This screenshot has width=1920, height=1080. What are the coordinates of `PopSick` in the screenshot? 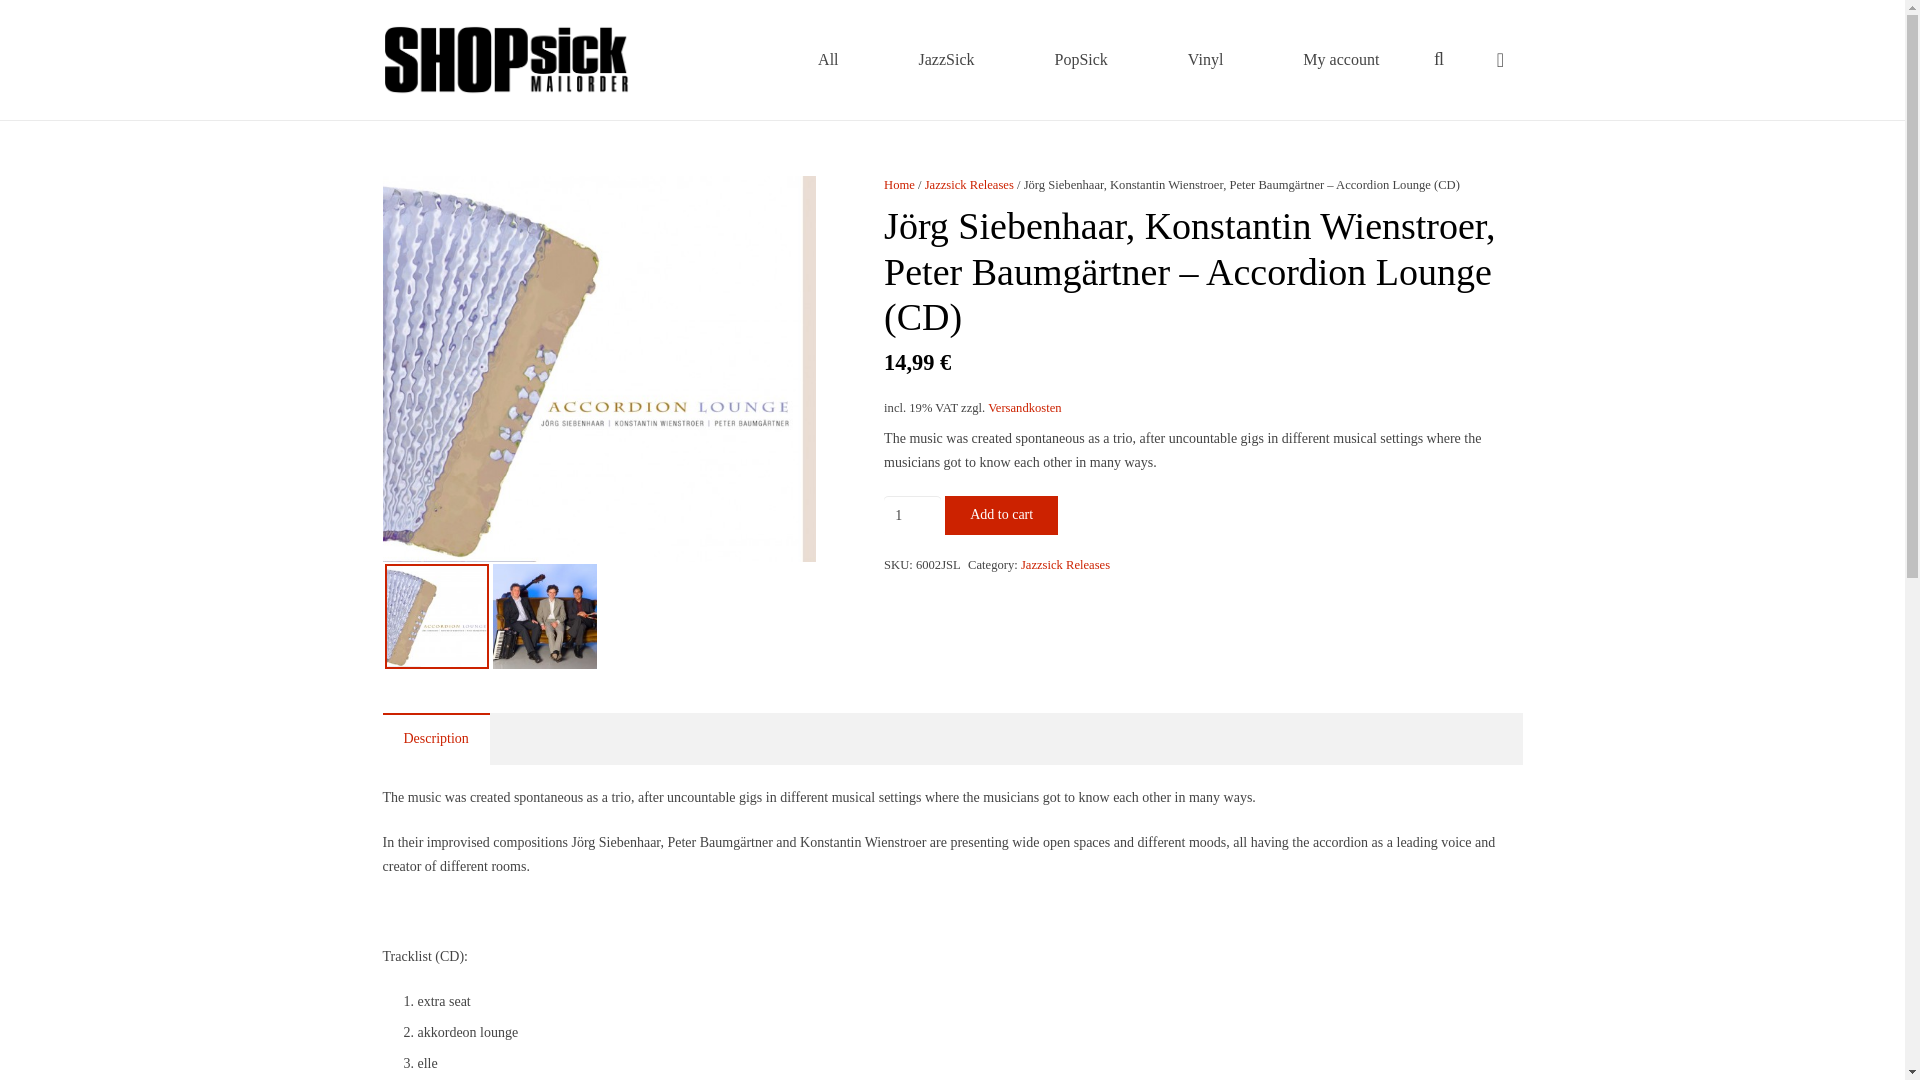 It's located at (1082, 60).